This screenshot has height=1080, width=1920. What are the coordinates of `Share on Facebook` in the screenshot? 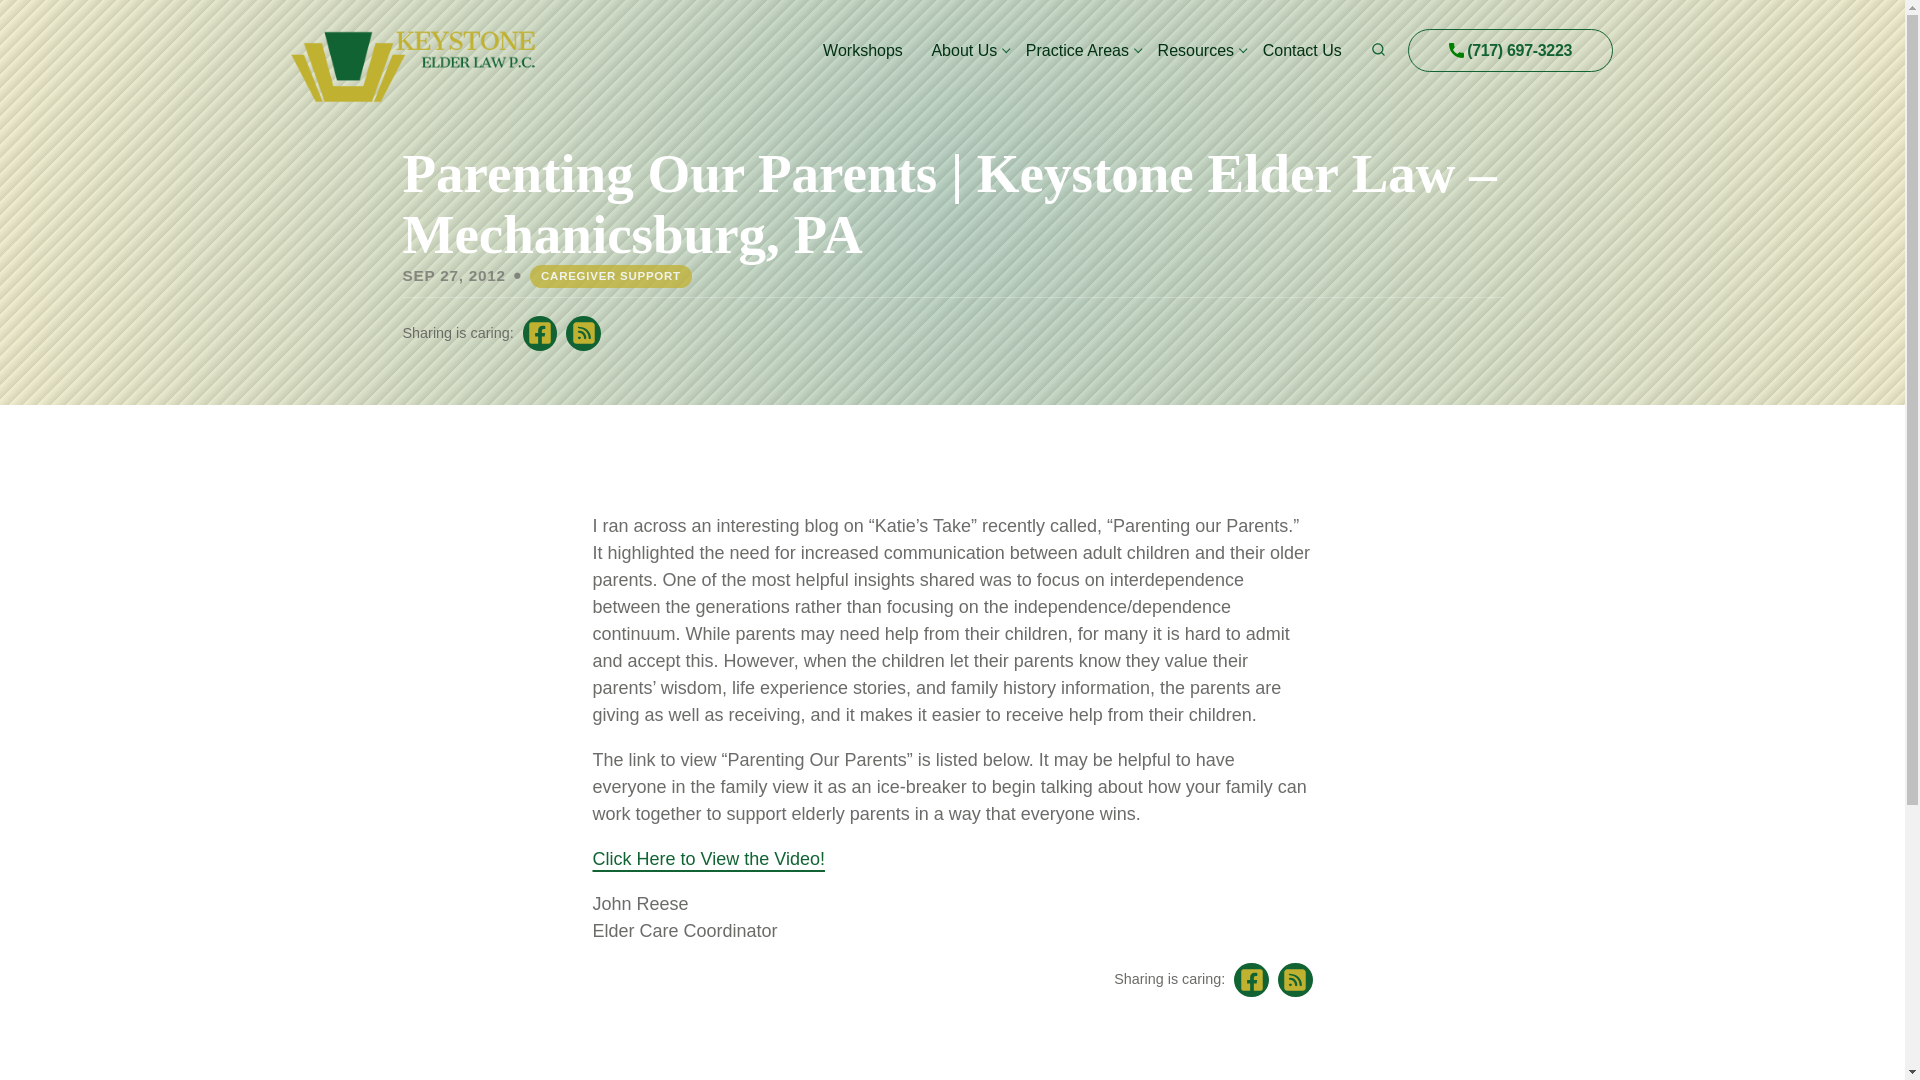 It's located at (540, 334).